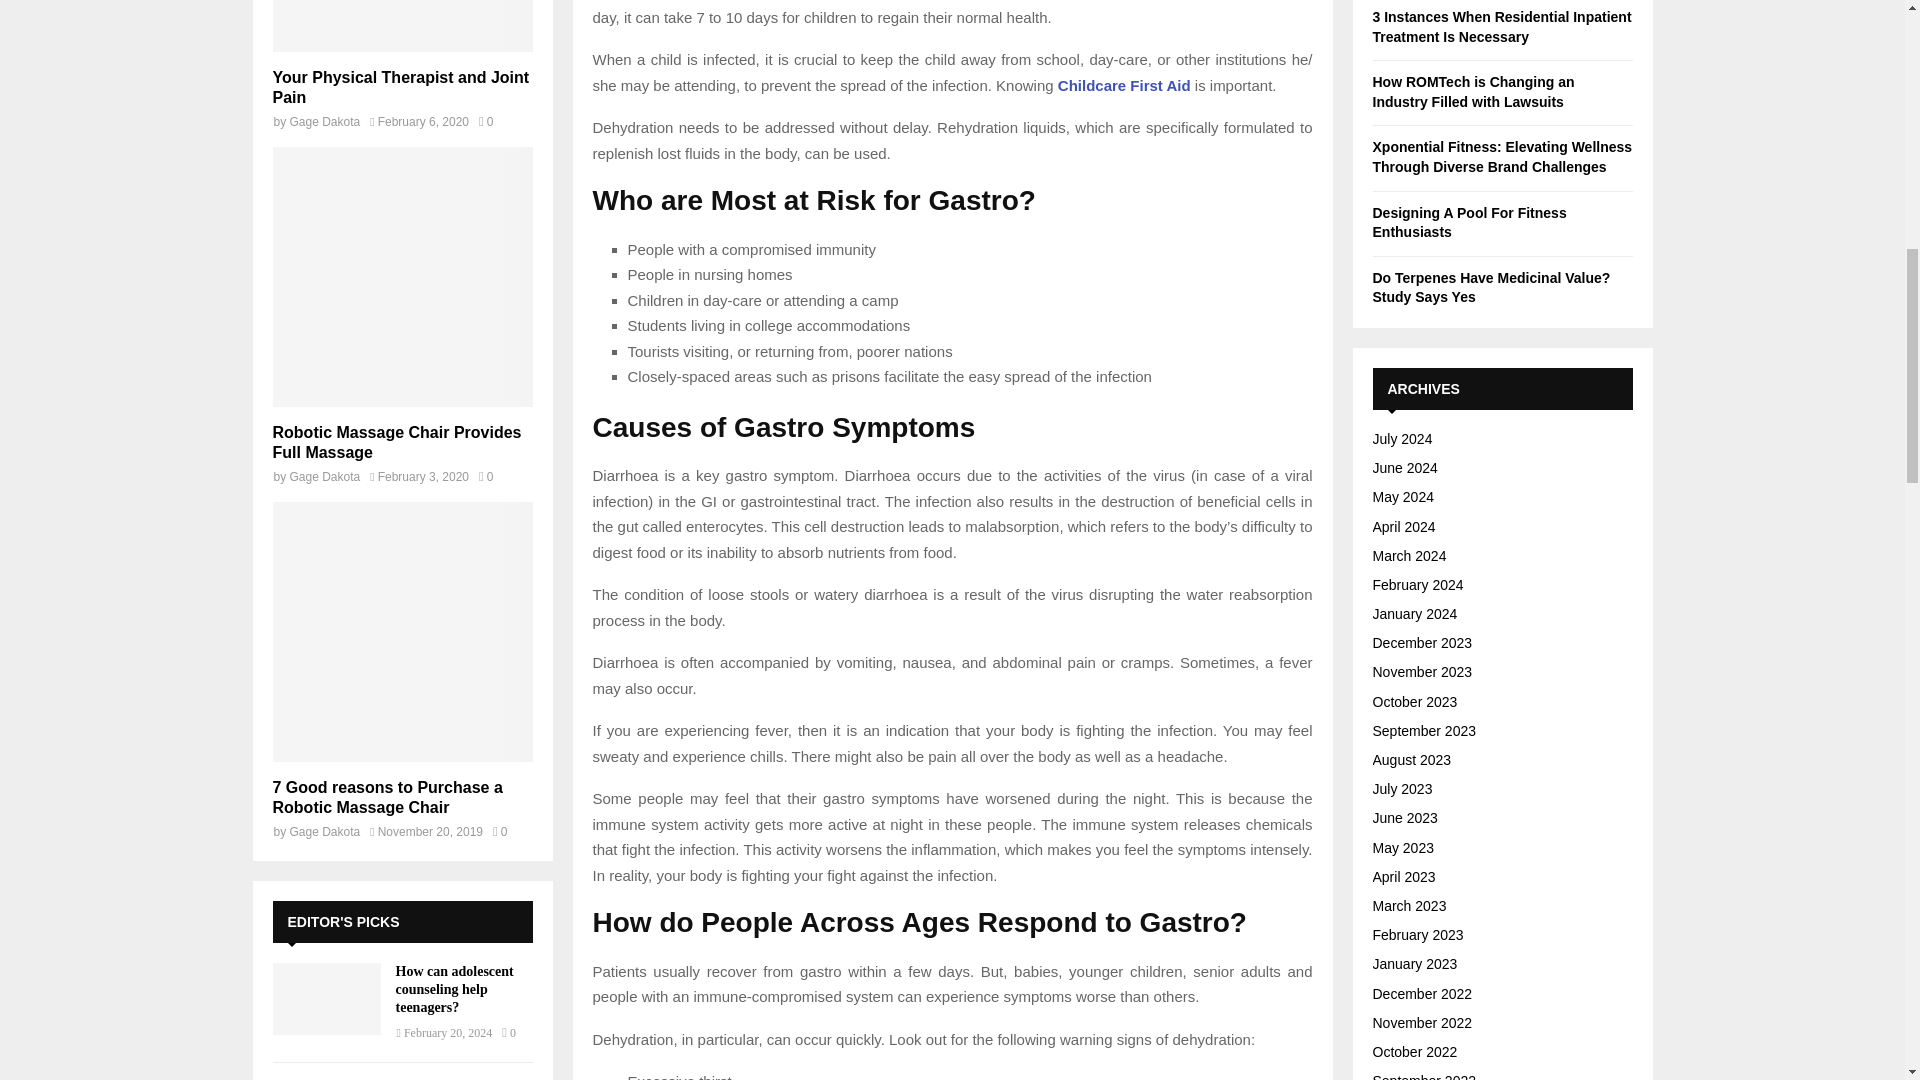 This screenshot has height=1080, width=1920. I want to click on  7 Good reasons to Purchase a Robotic Massage Chair , so click(386, 797).